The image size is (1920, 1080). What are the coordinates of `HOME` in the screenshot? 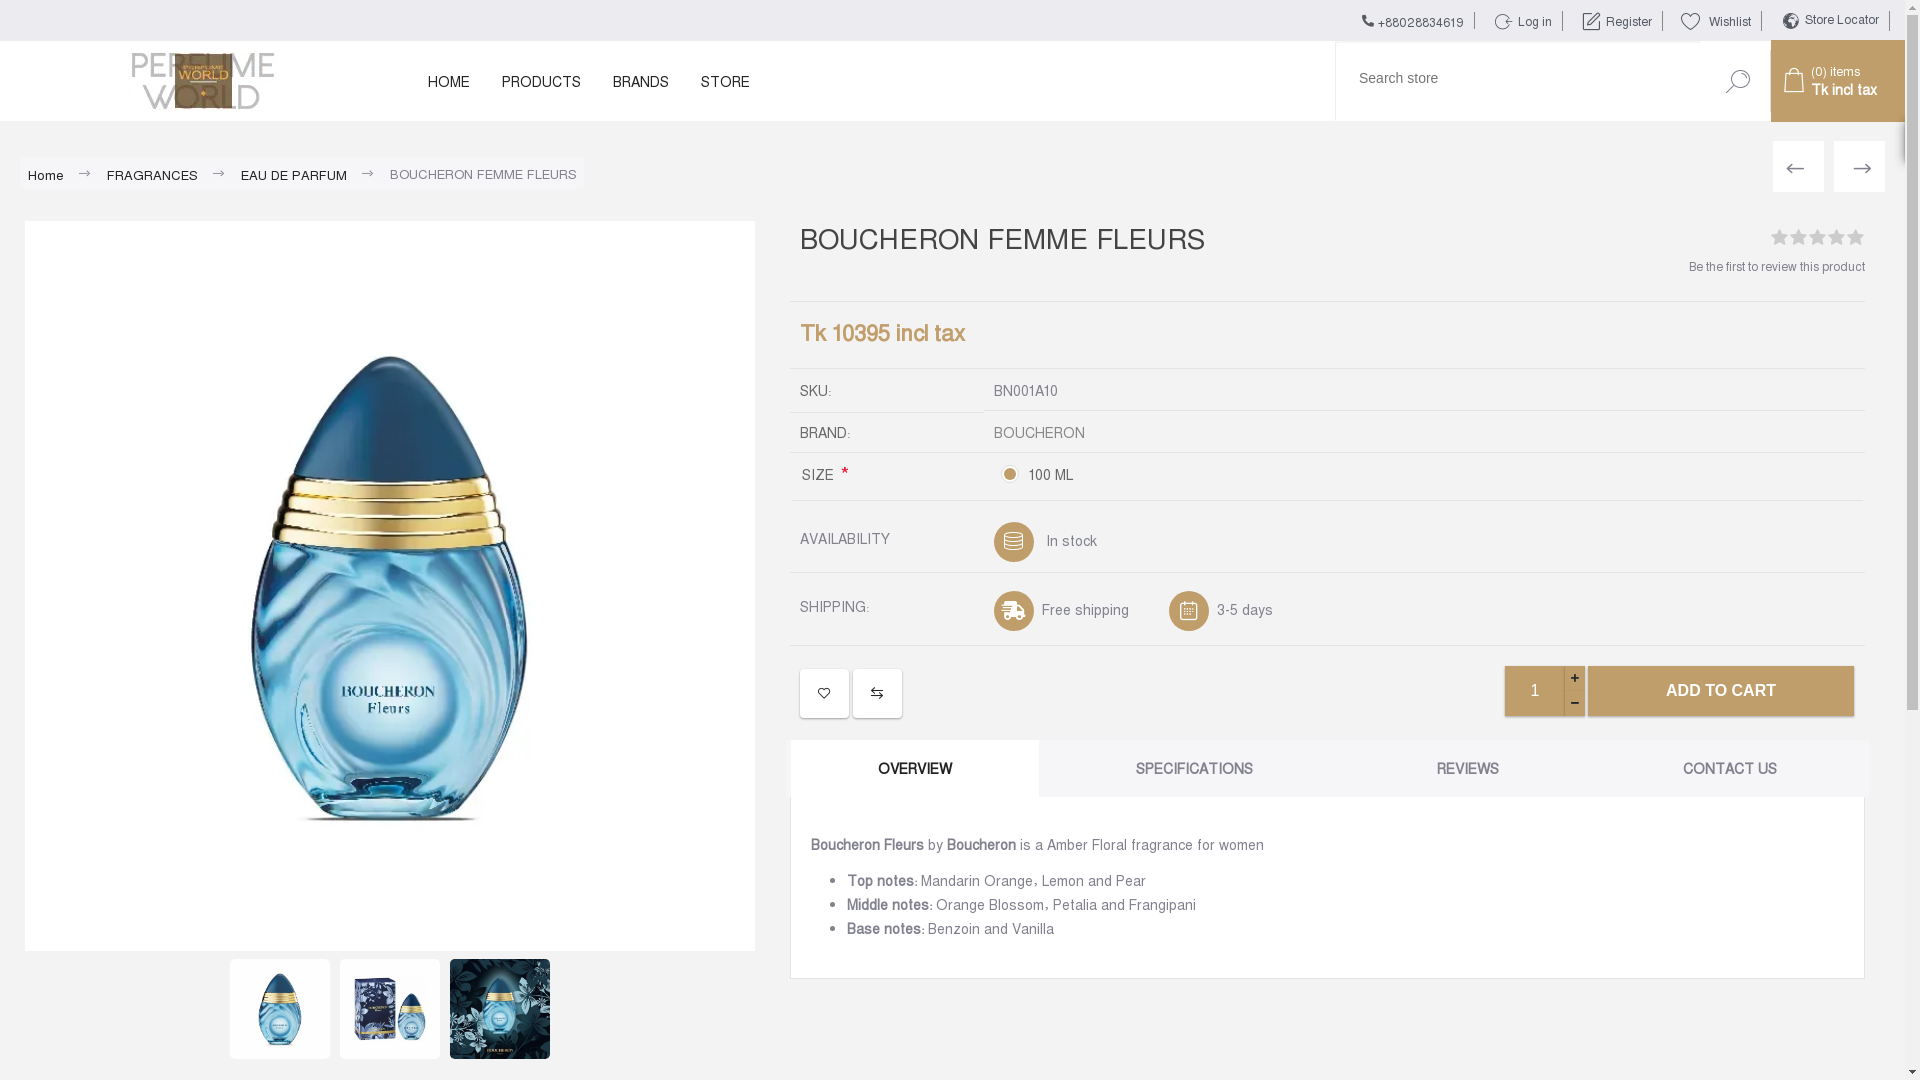 It's located at (449, 81).